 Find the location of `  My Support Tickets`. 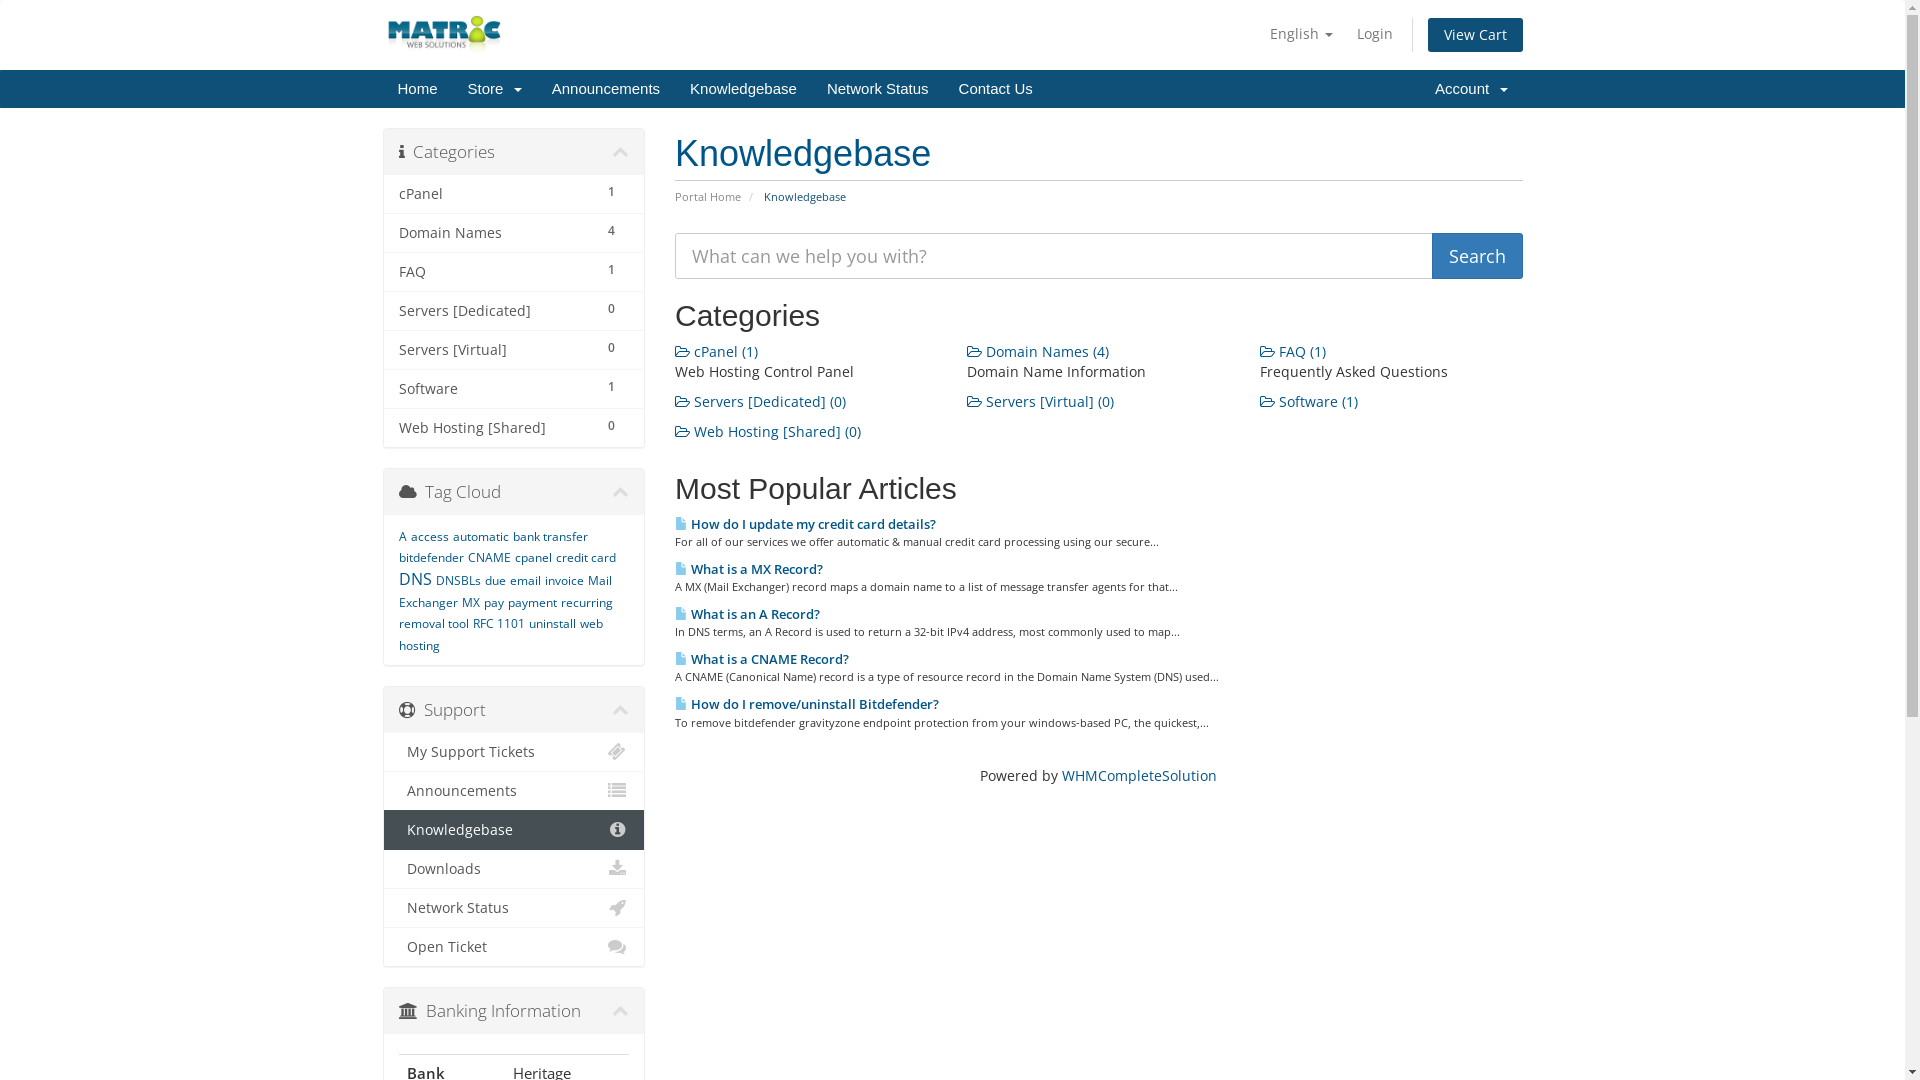

  My Support Tickets is located at coordinates (514, 752).